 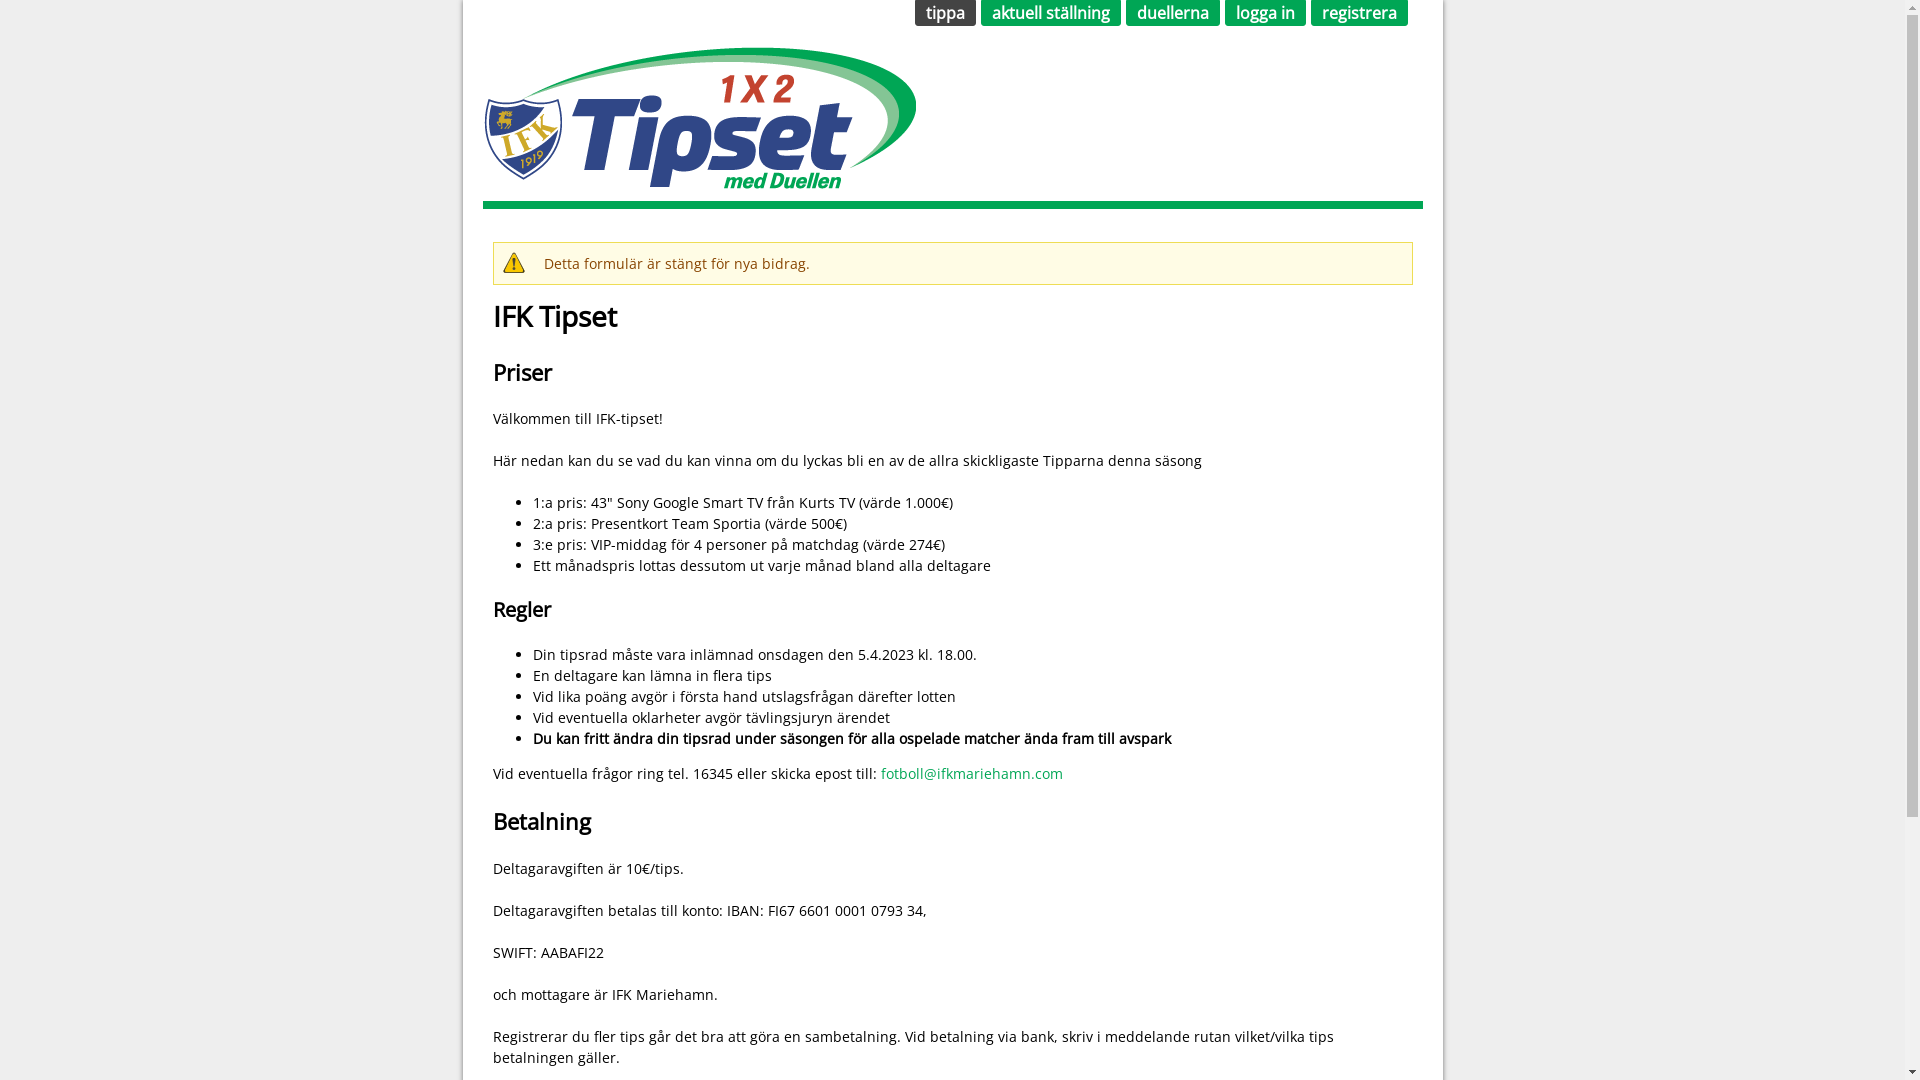 What do you see at coordinates (698, 180) in the screenshot?
I see `Hemsida` at bounding box center [698, 180].